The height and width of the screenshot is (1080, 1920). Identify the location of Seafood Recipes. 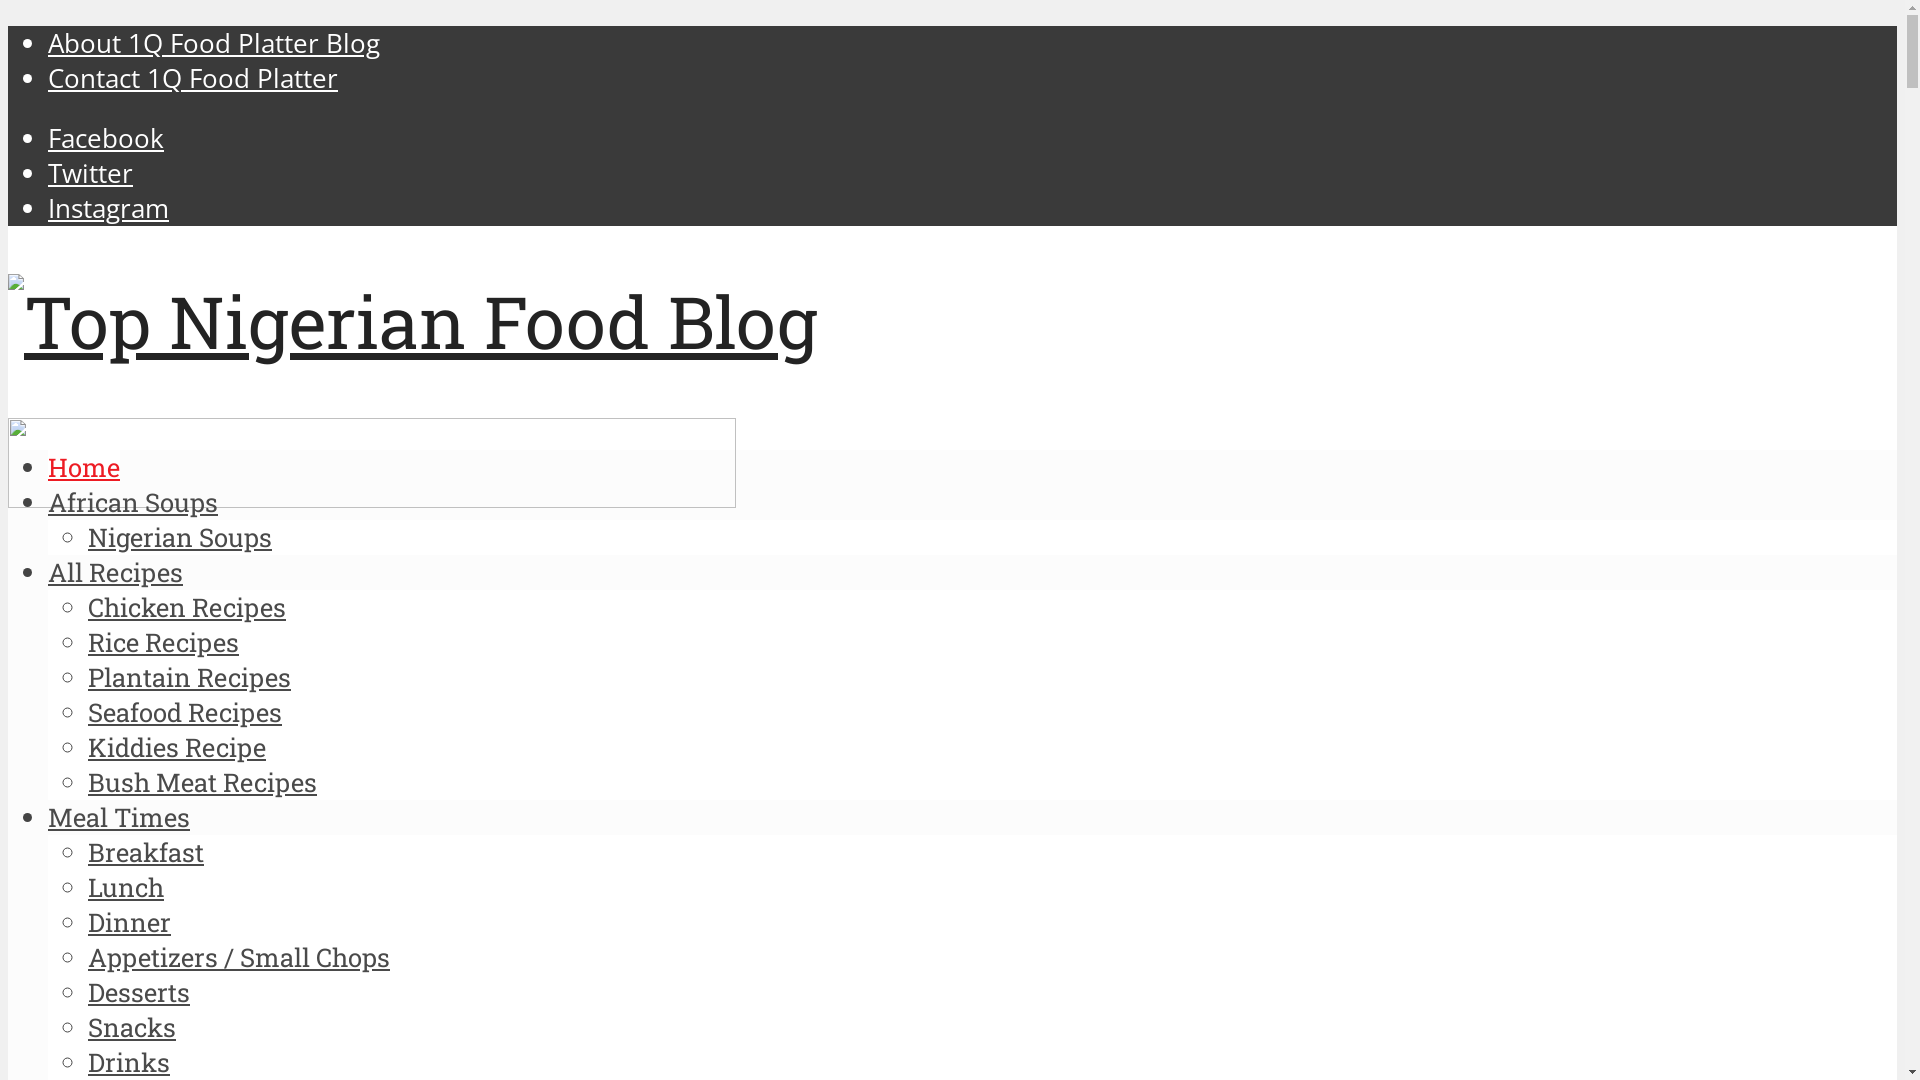
(185, 712).